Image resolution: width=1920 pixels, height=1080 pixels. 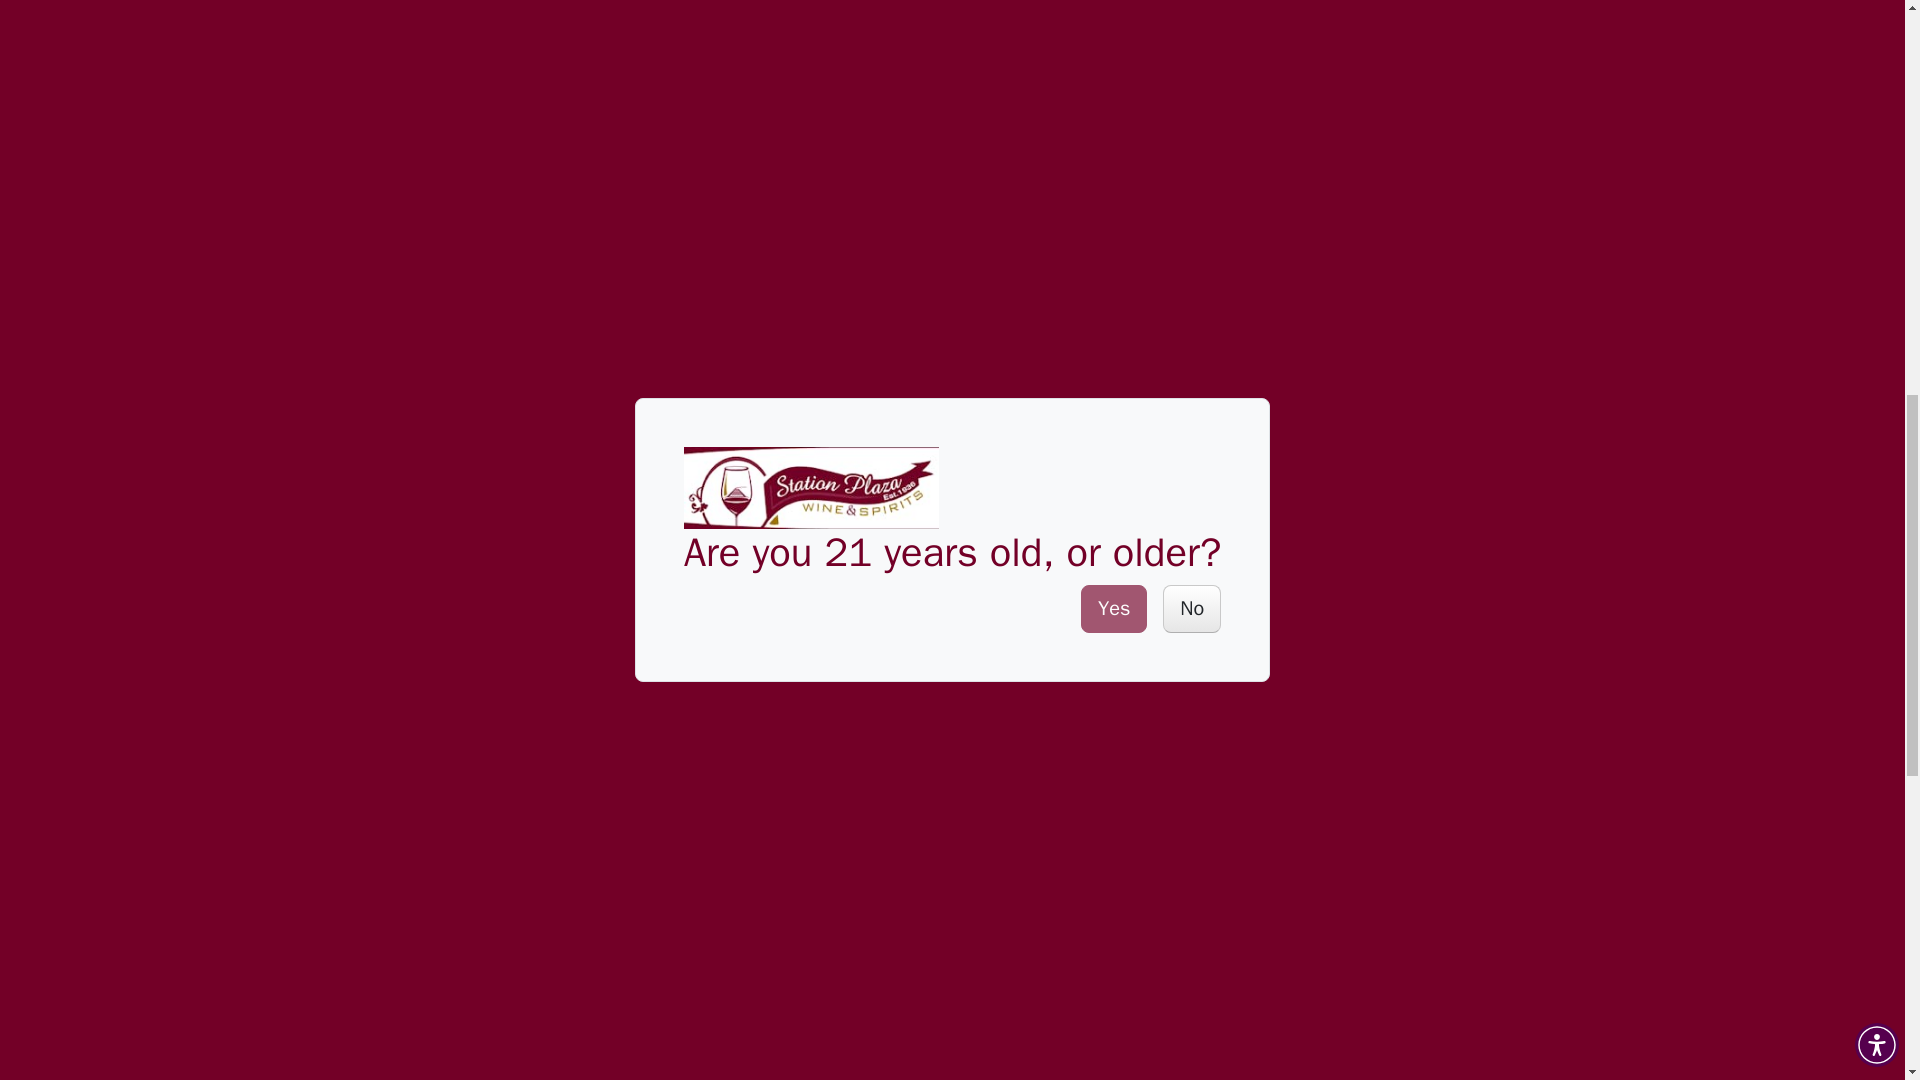 What do you see at coordinates (1016, 409) in the screenshot?
I see `Wine Advocate 96 point rating.` at bounding box center [1016, 409].